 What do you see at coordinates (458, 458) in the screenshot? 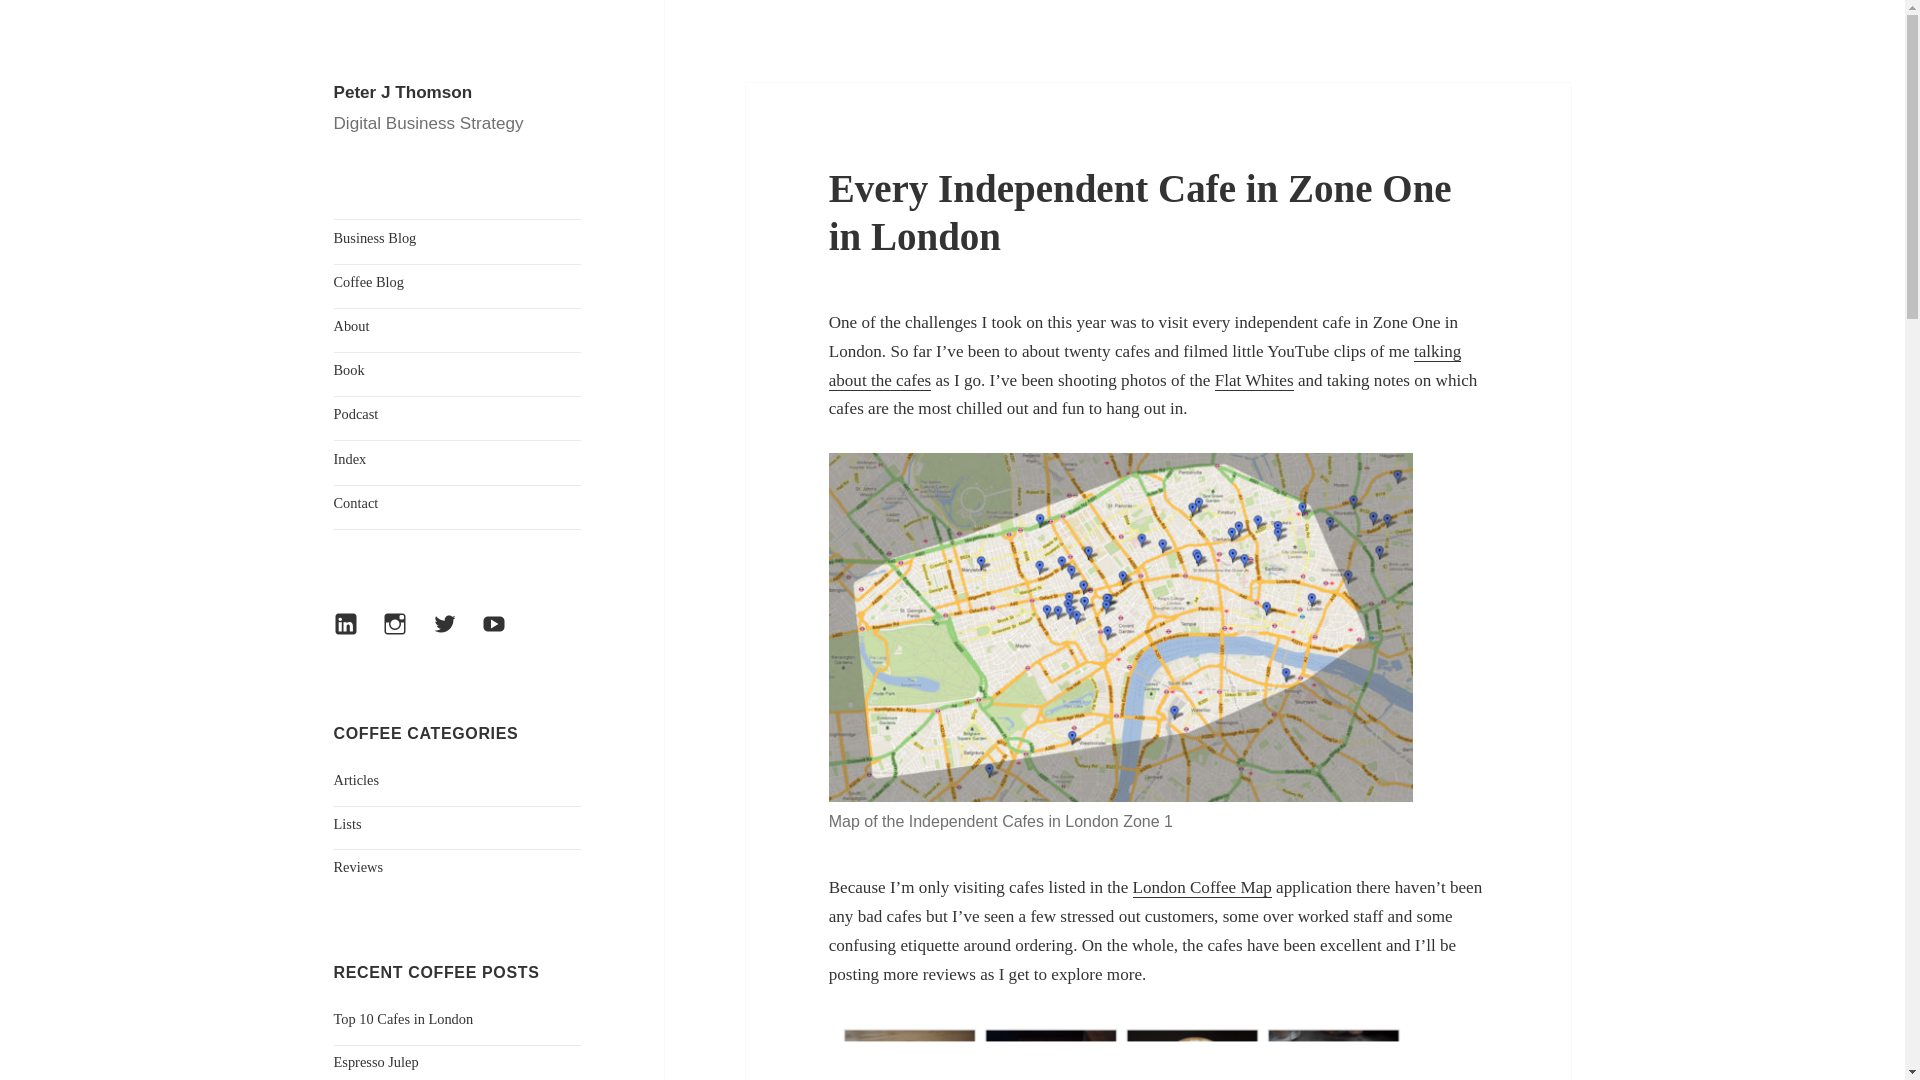
I see `Index` at bounding box center [458, 458].